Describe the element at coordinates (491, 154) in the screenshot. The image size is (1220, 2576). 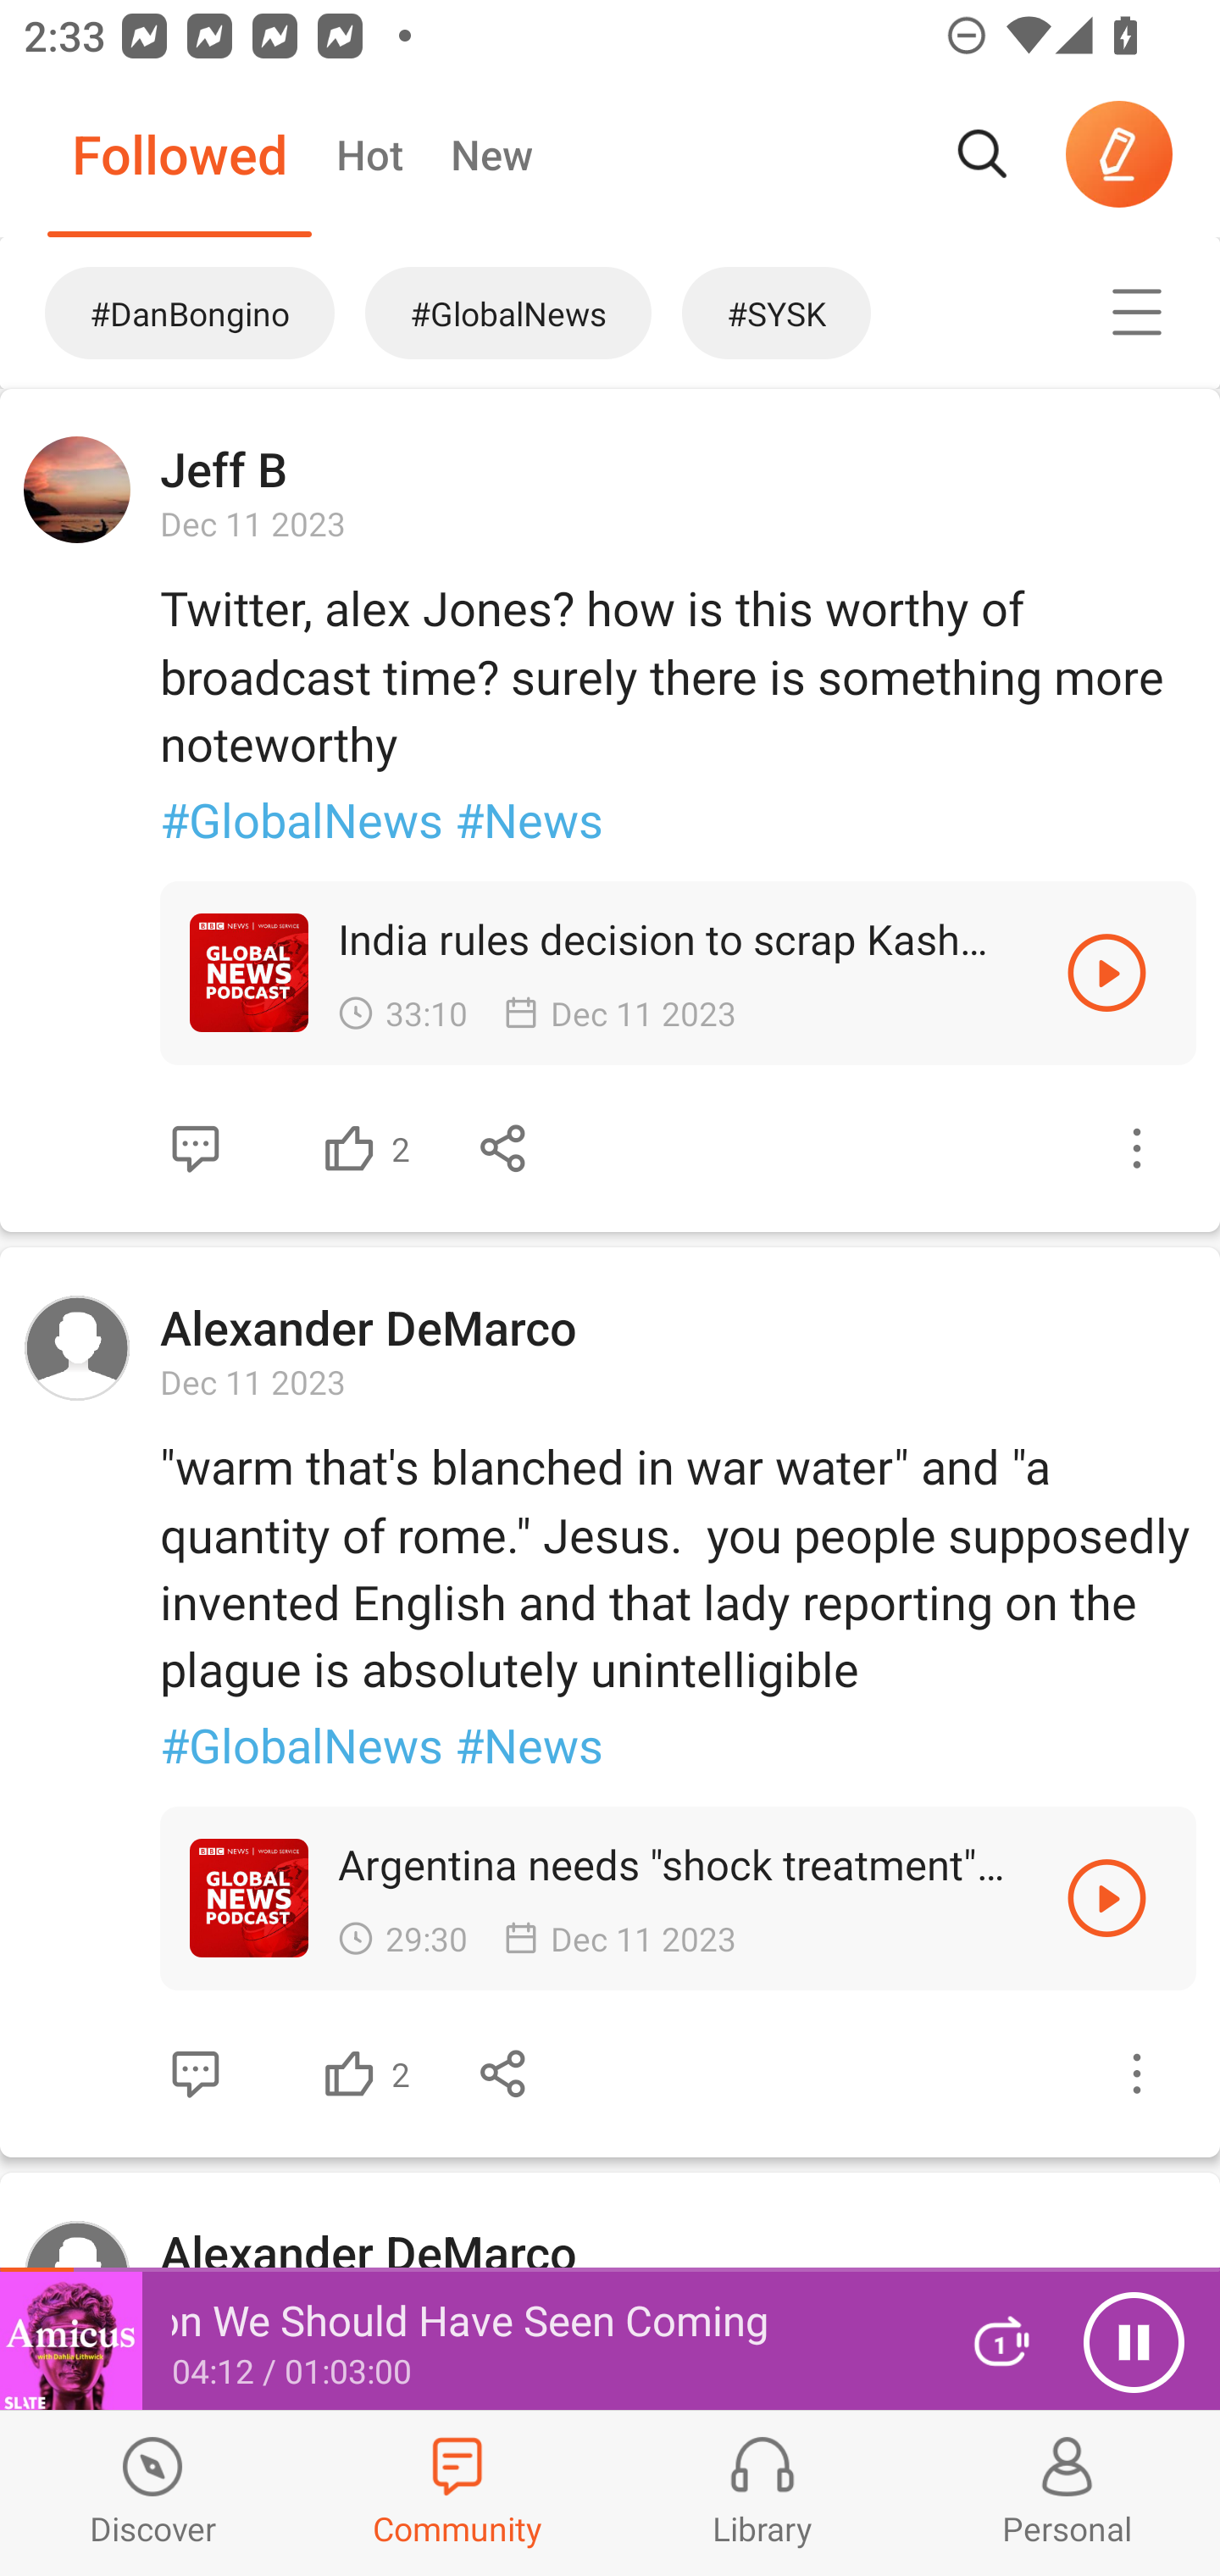
I see `New` at that location.